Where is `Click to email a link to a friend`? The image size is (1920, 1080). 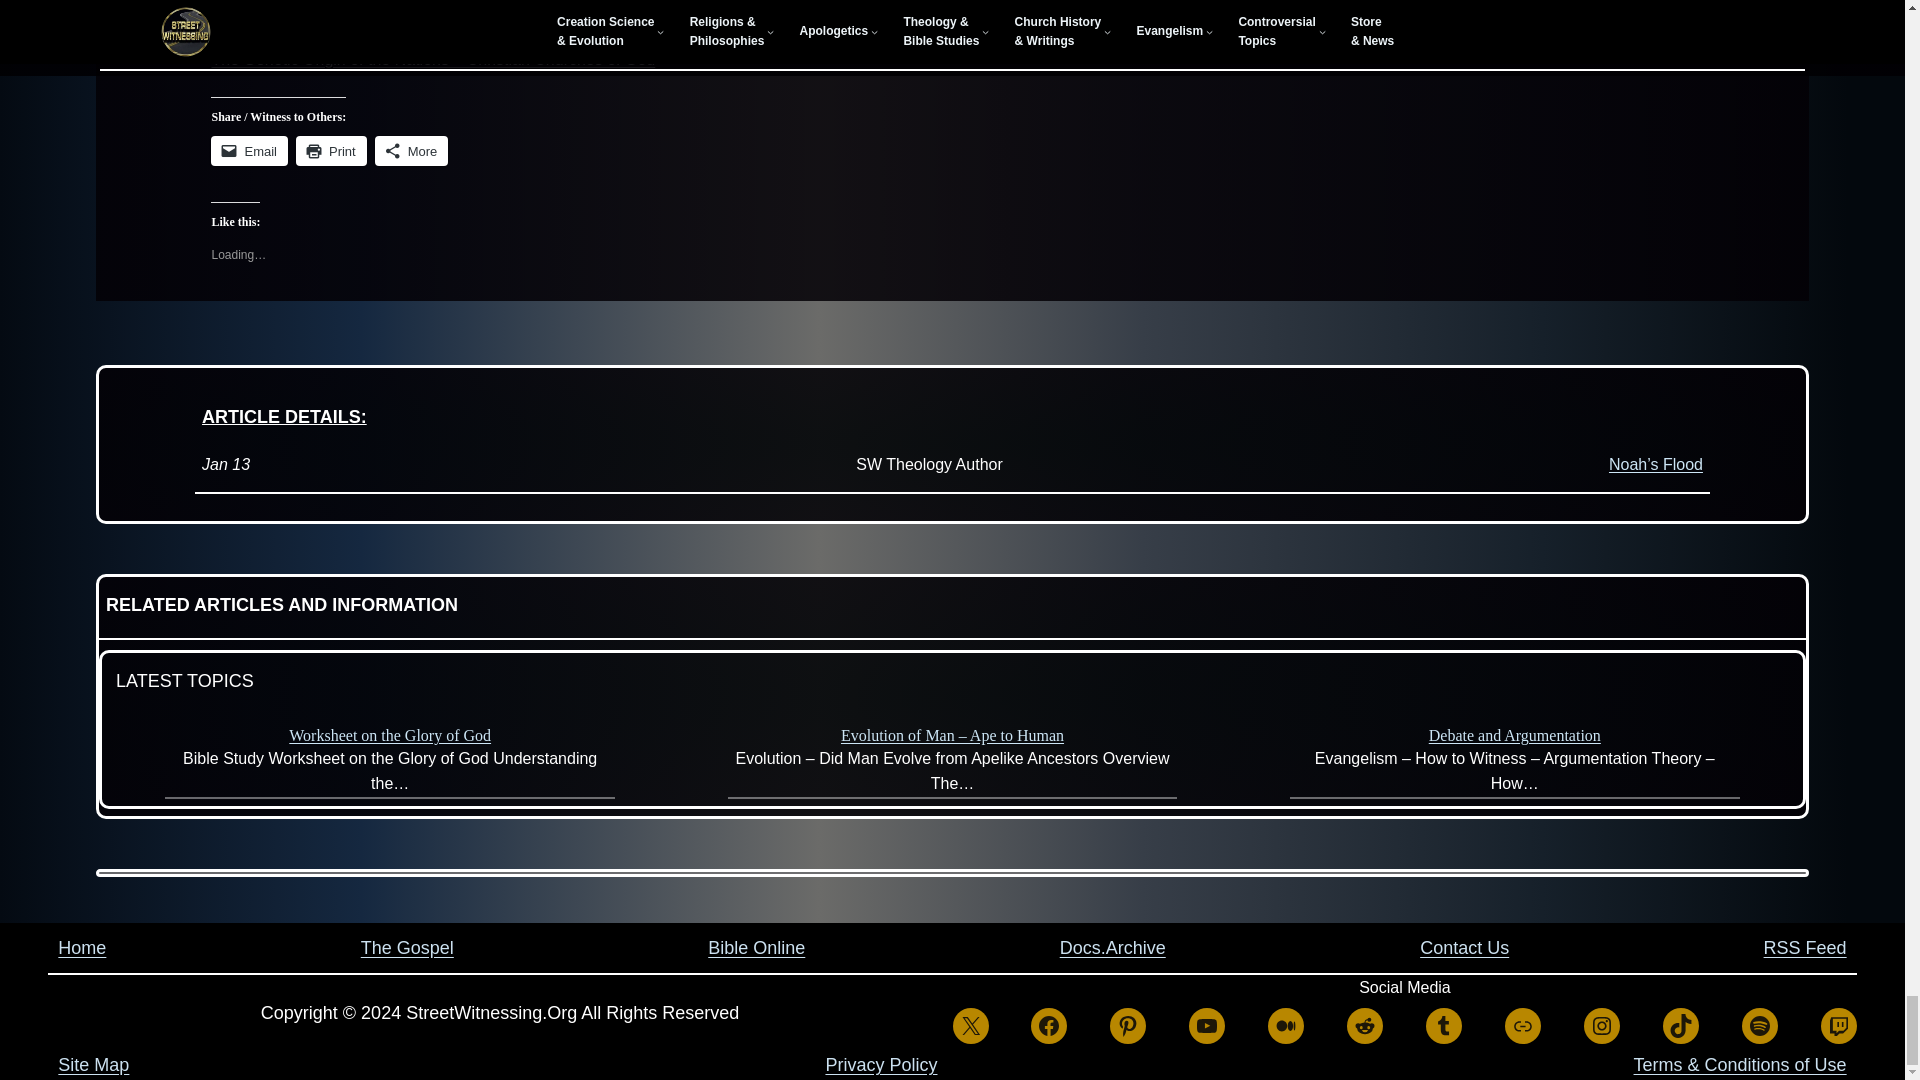 Click to email a link to a friend is located at coordinates (250, 151).